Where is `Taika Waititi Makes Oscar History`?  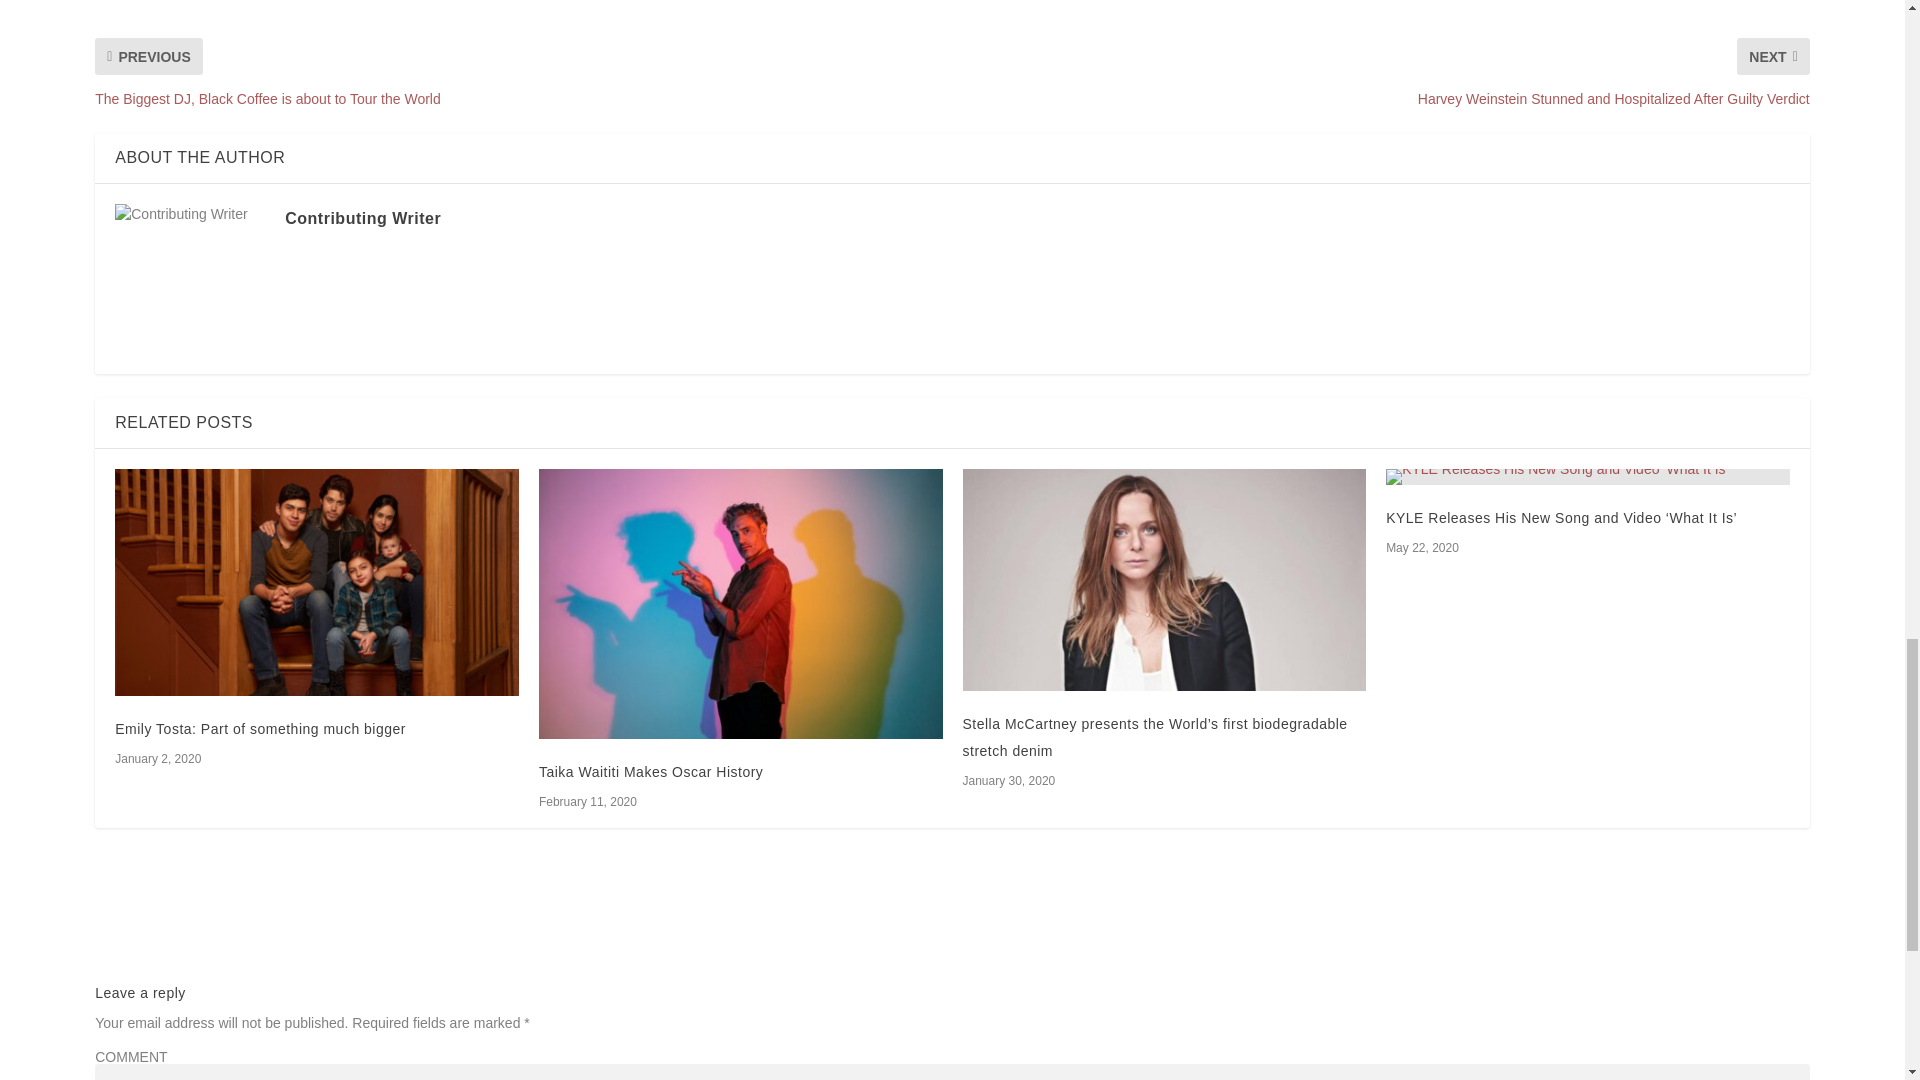
Taika Waititi Makes Oscar History is located at coordinates (740, 603).